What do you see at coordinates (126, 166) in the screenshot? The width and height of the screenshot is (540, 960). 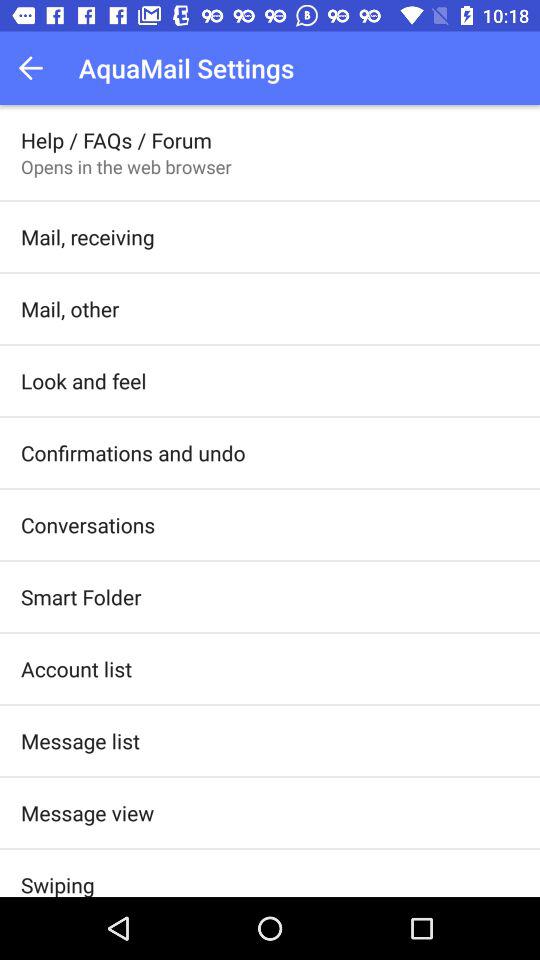 I see `choose the icon below help / faqs / forum item` at bounding box center [126, 166].